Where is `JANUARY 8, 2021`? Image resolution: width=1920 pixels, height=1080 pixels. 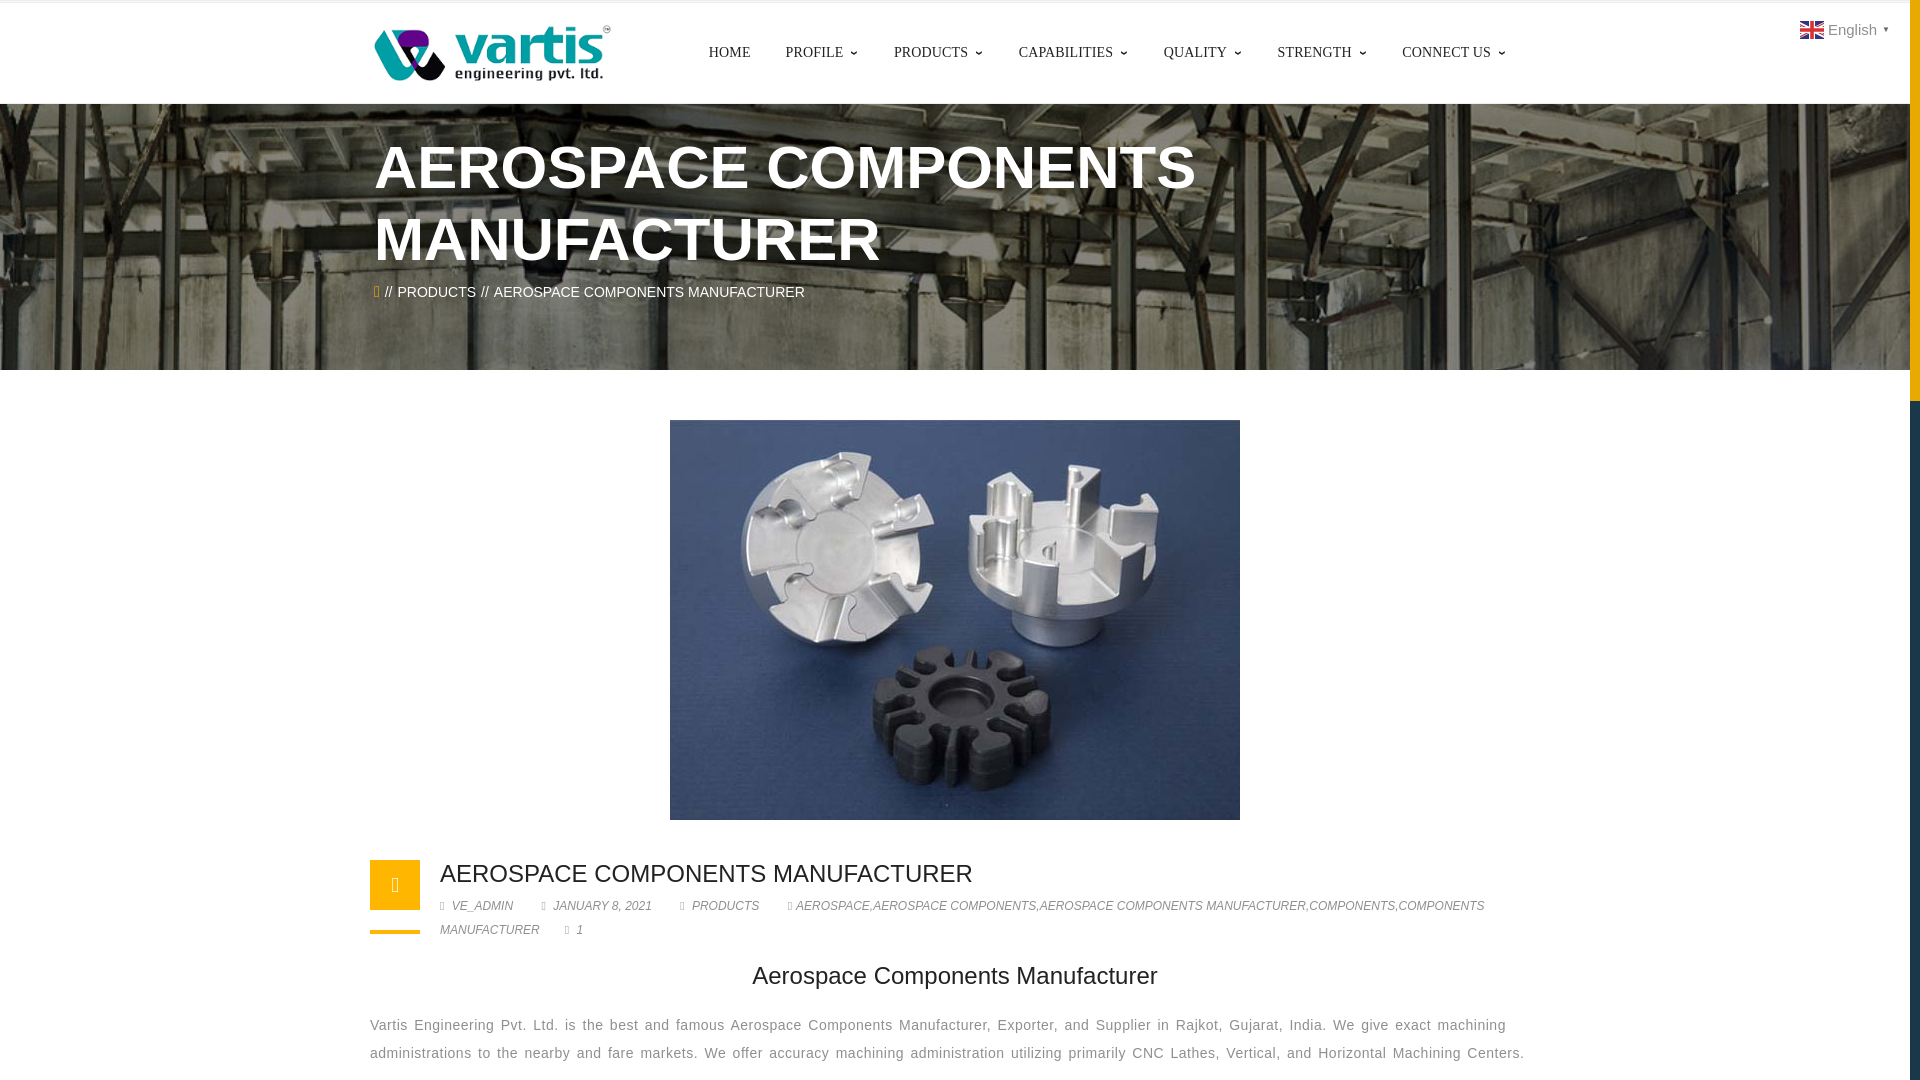
JANUARY 8, 2021 is located at coordinates (598, 905).